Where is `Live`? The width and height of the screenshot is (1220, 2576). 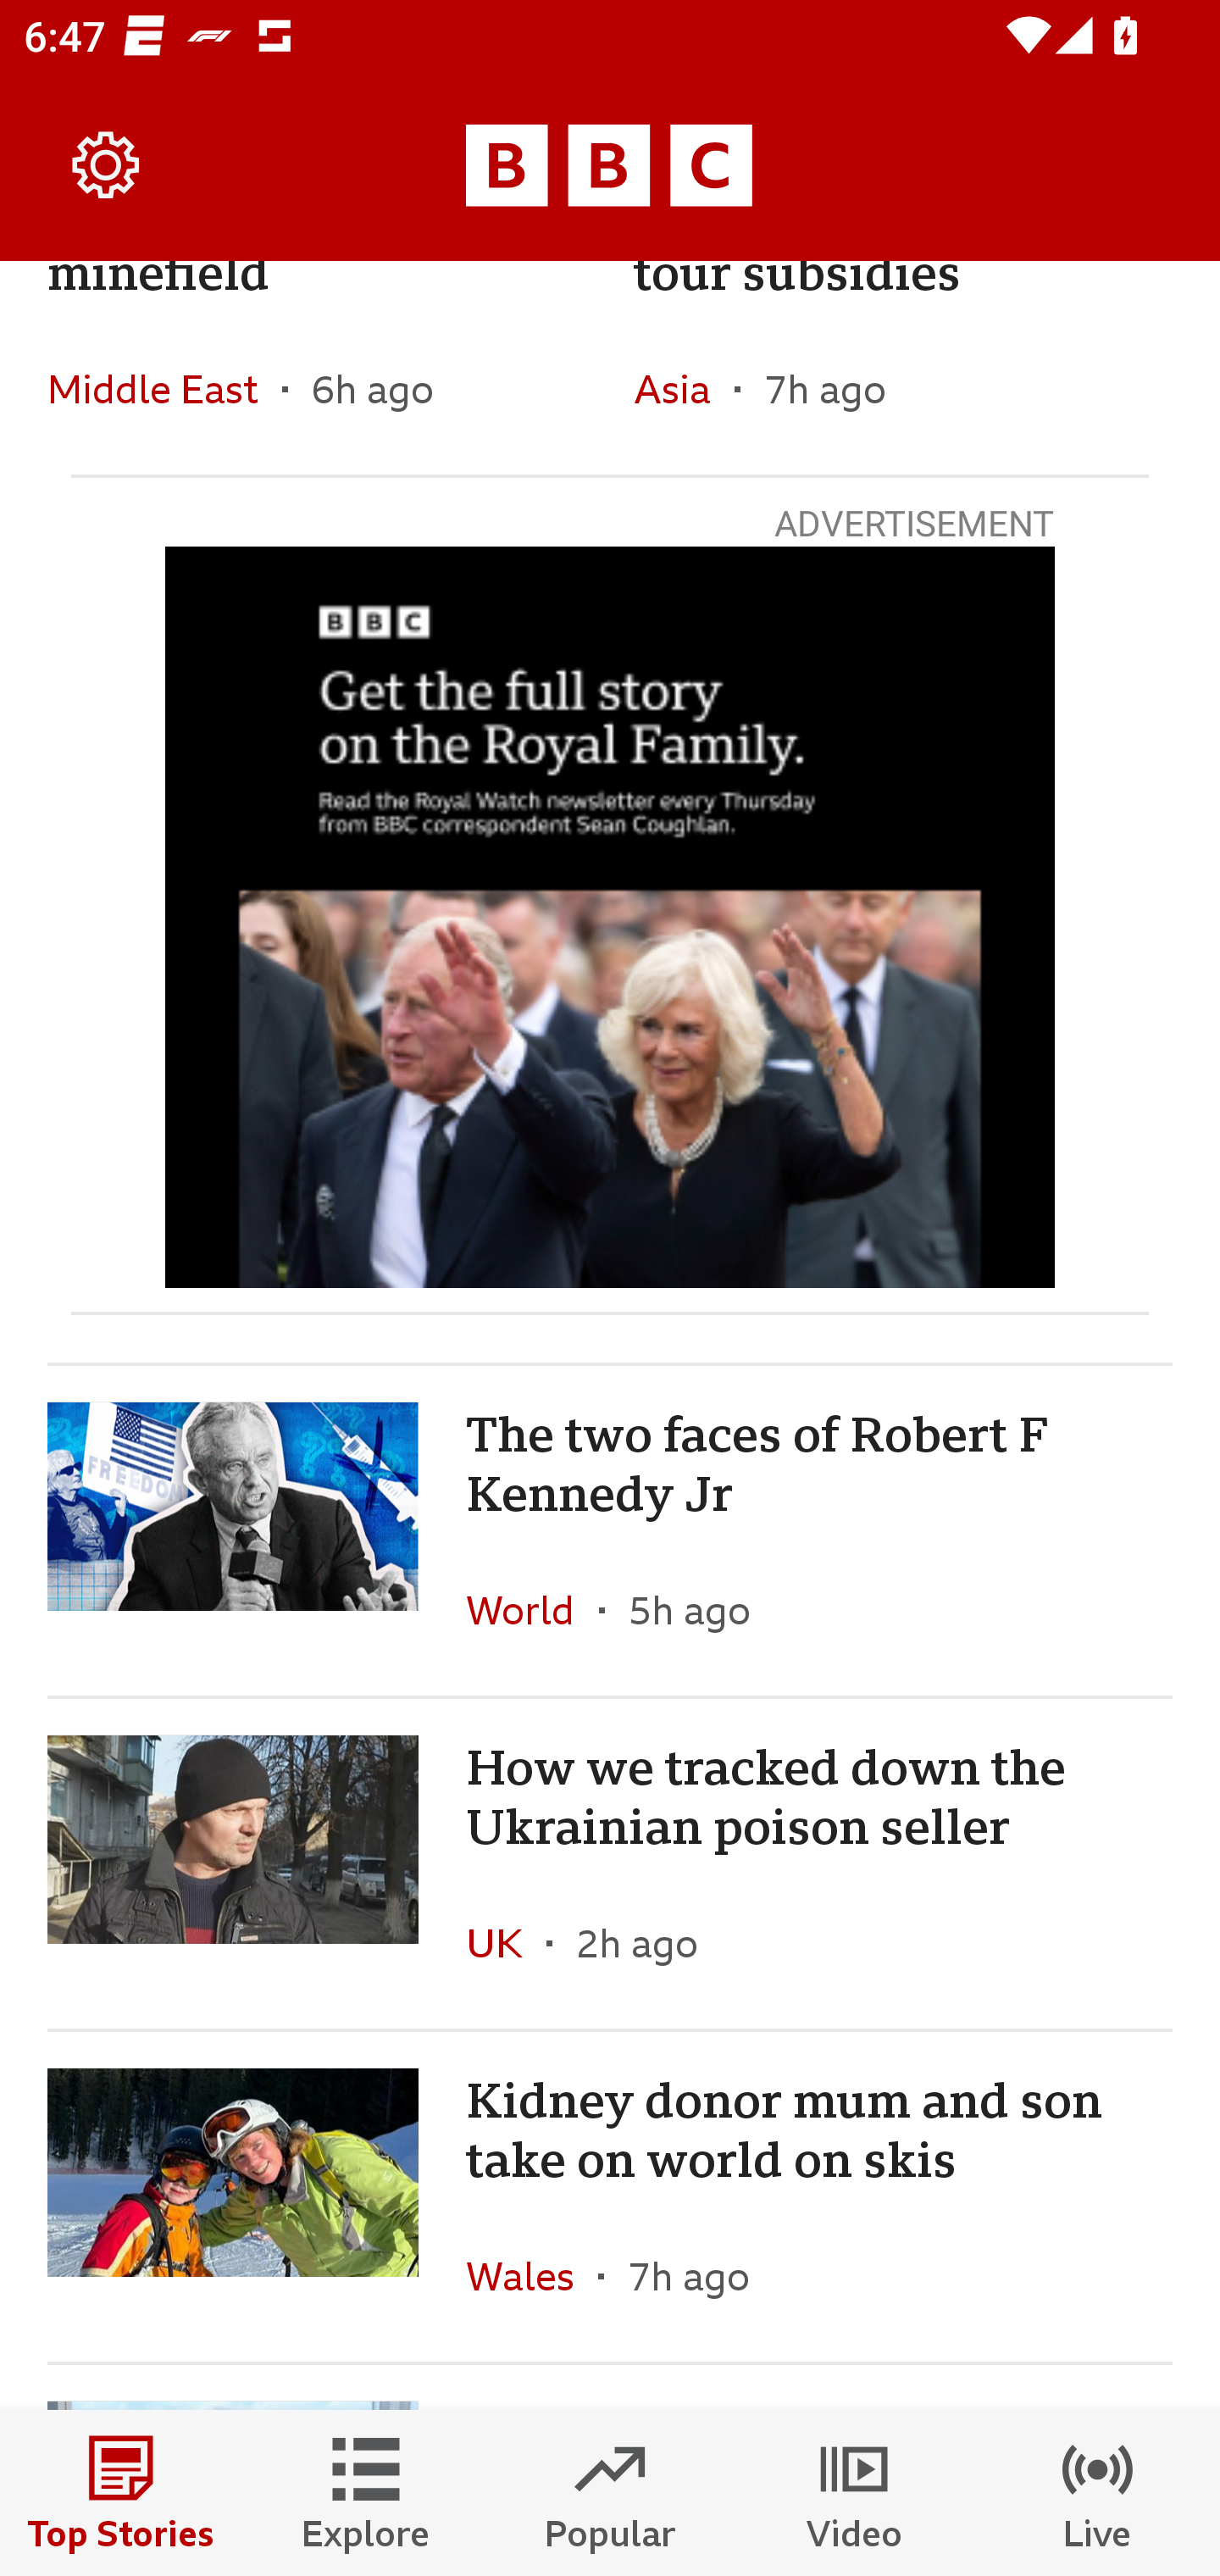
Live is located at coordinates (1098, 2493).